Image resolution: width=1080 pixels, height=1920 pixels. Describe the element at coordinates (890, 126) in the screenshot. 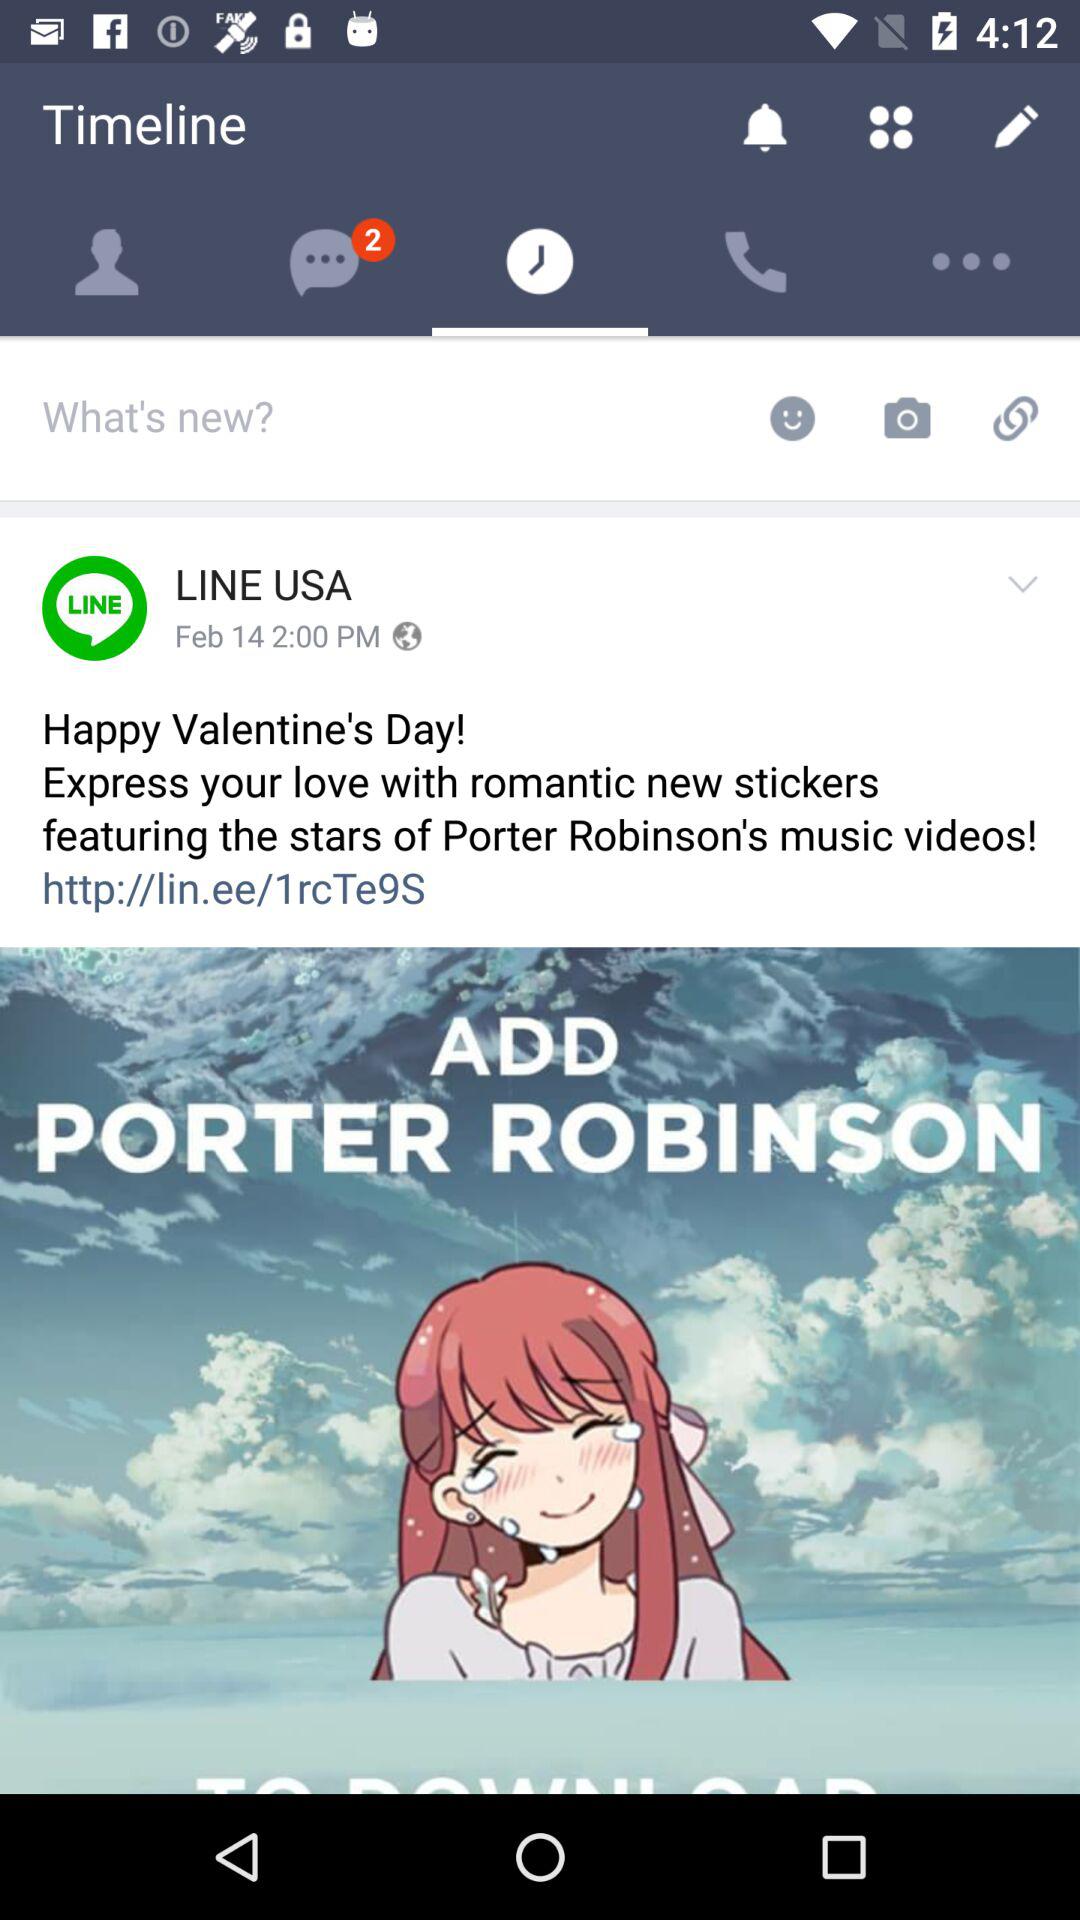

I see `click on icon left to edit icon` at that location.